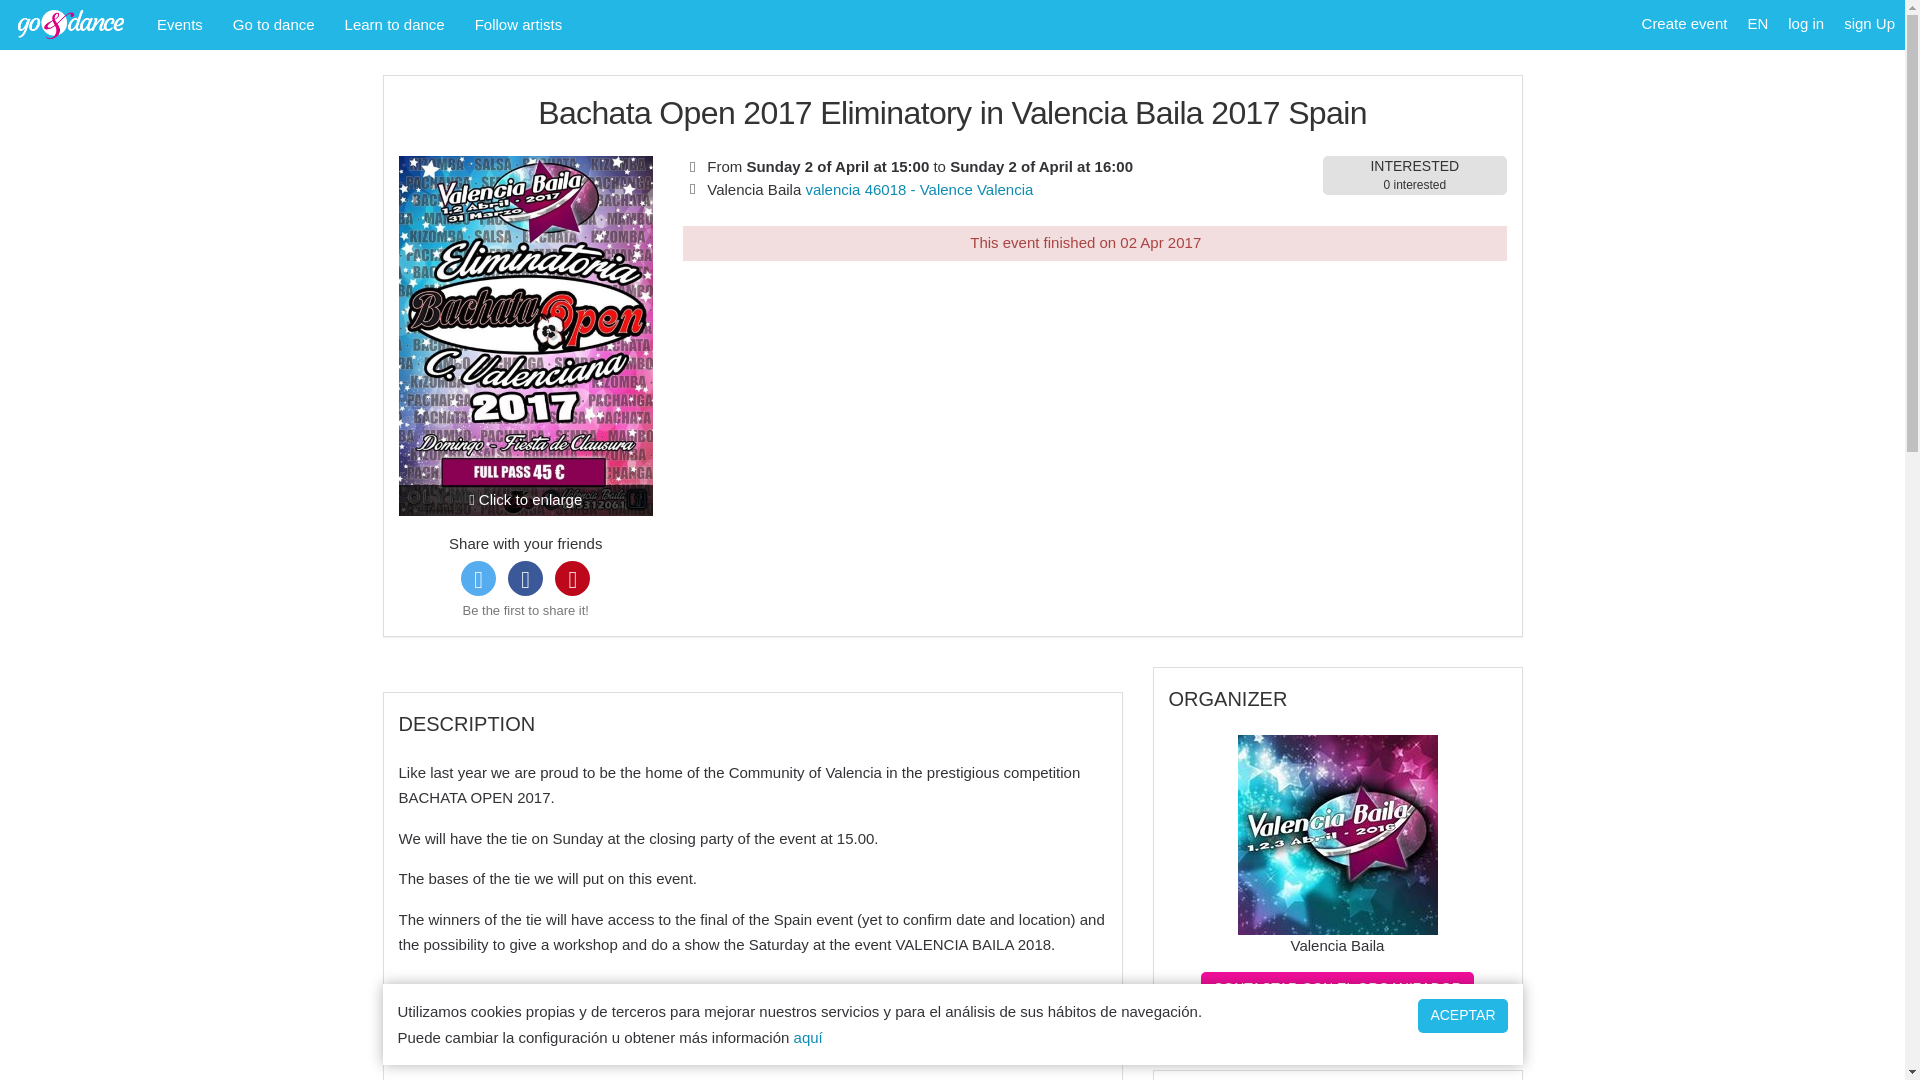 This screenshot has width=1920, height=1080. I want to click on Events, so click(1338, 988).